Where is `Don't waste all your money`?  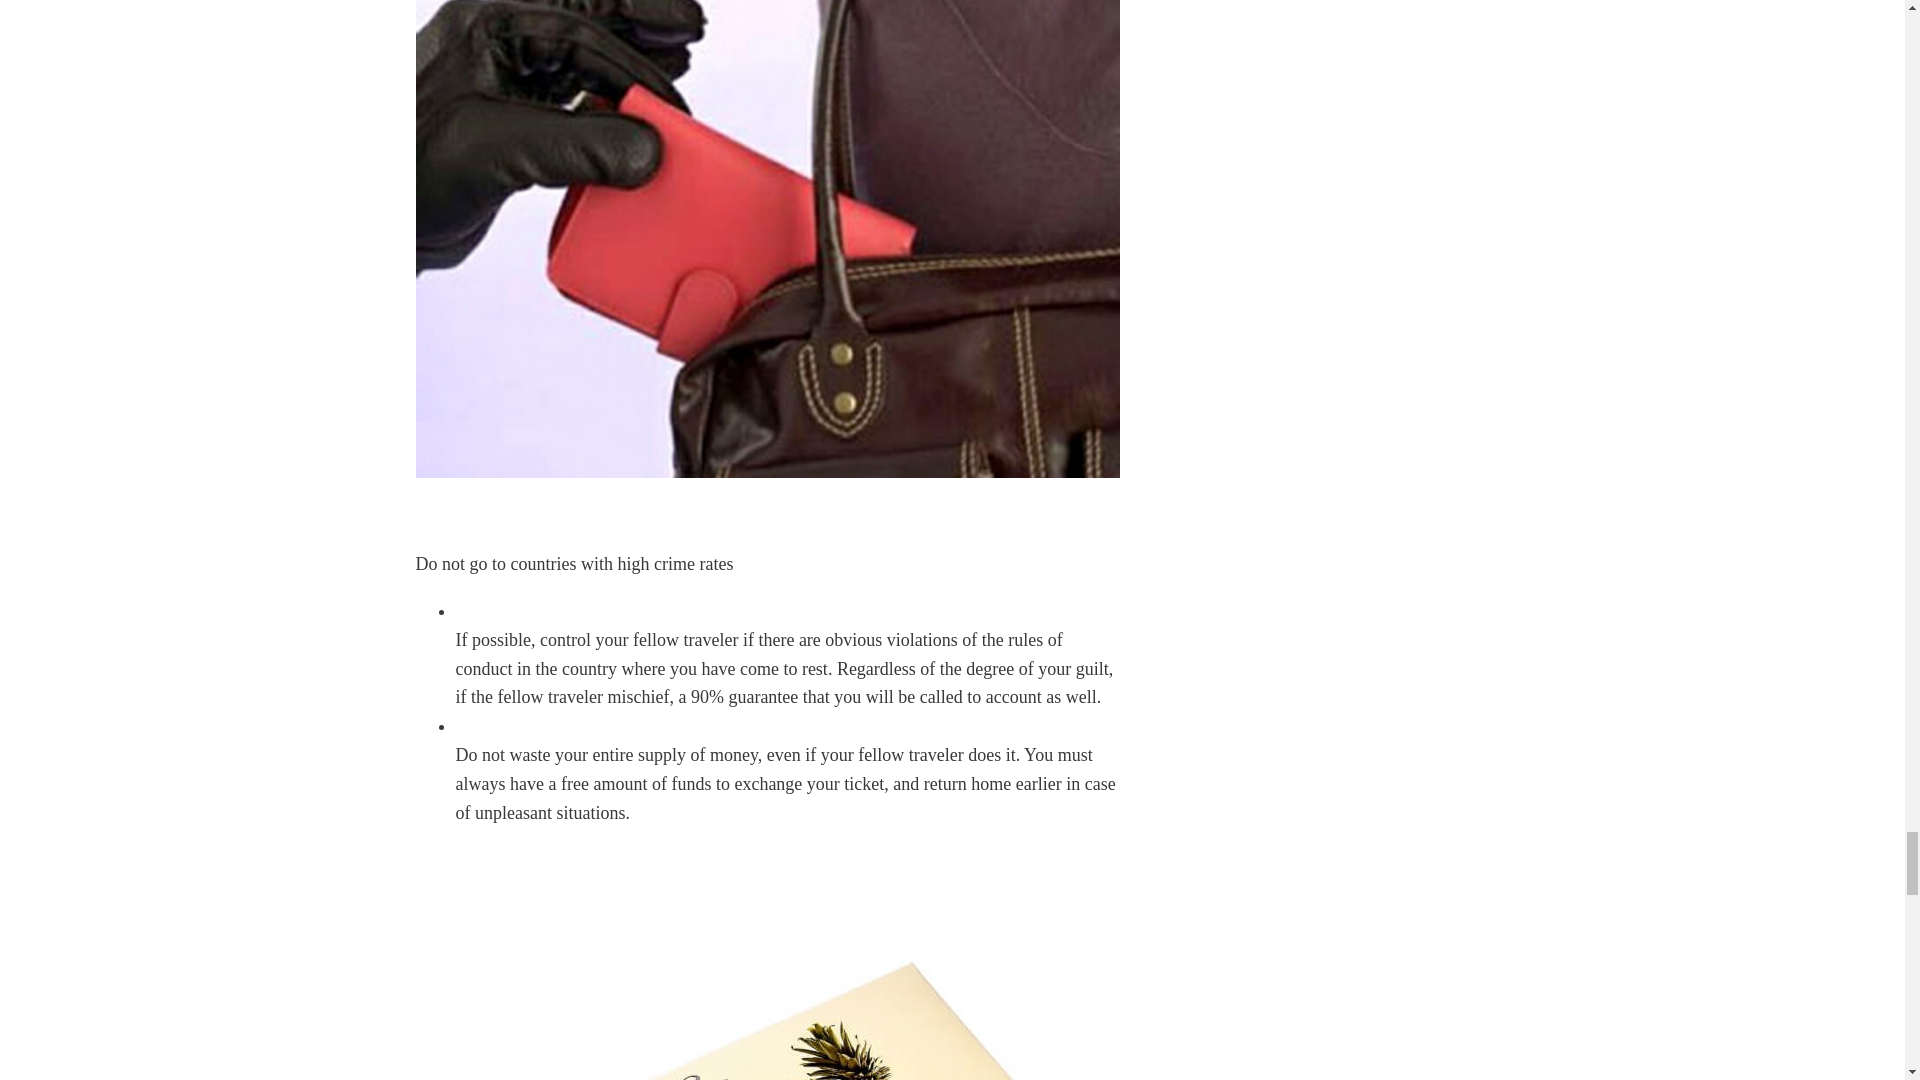
Don't waste all your money is located at coordinates (768, 984).